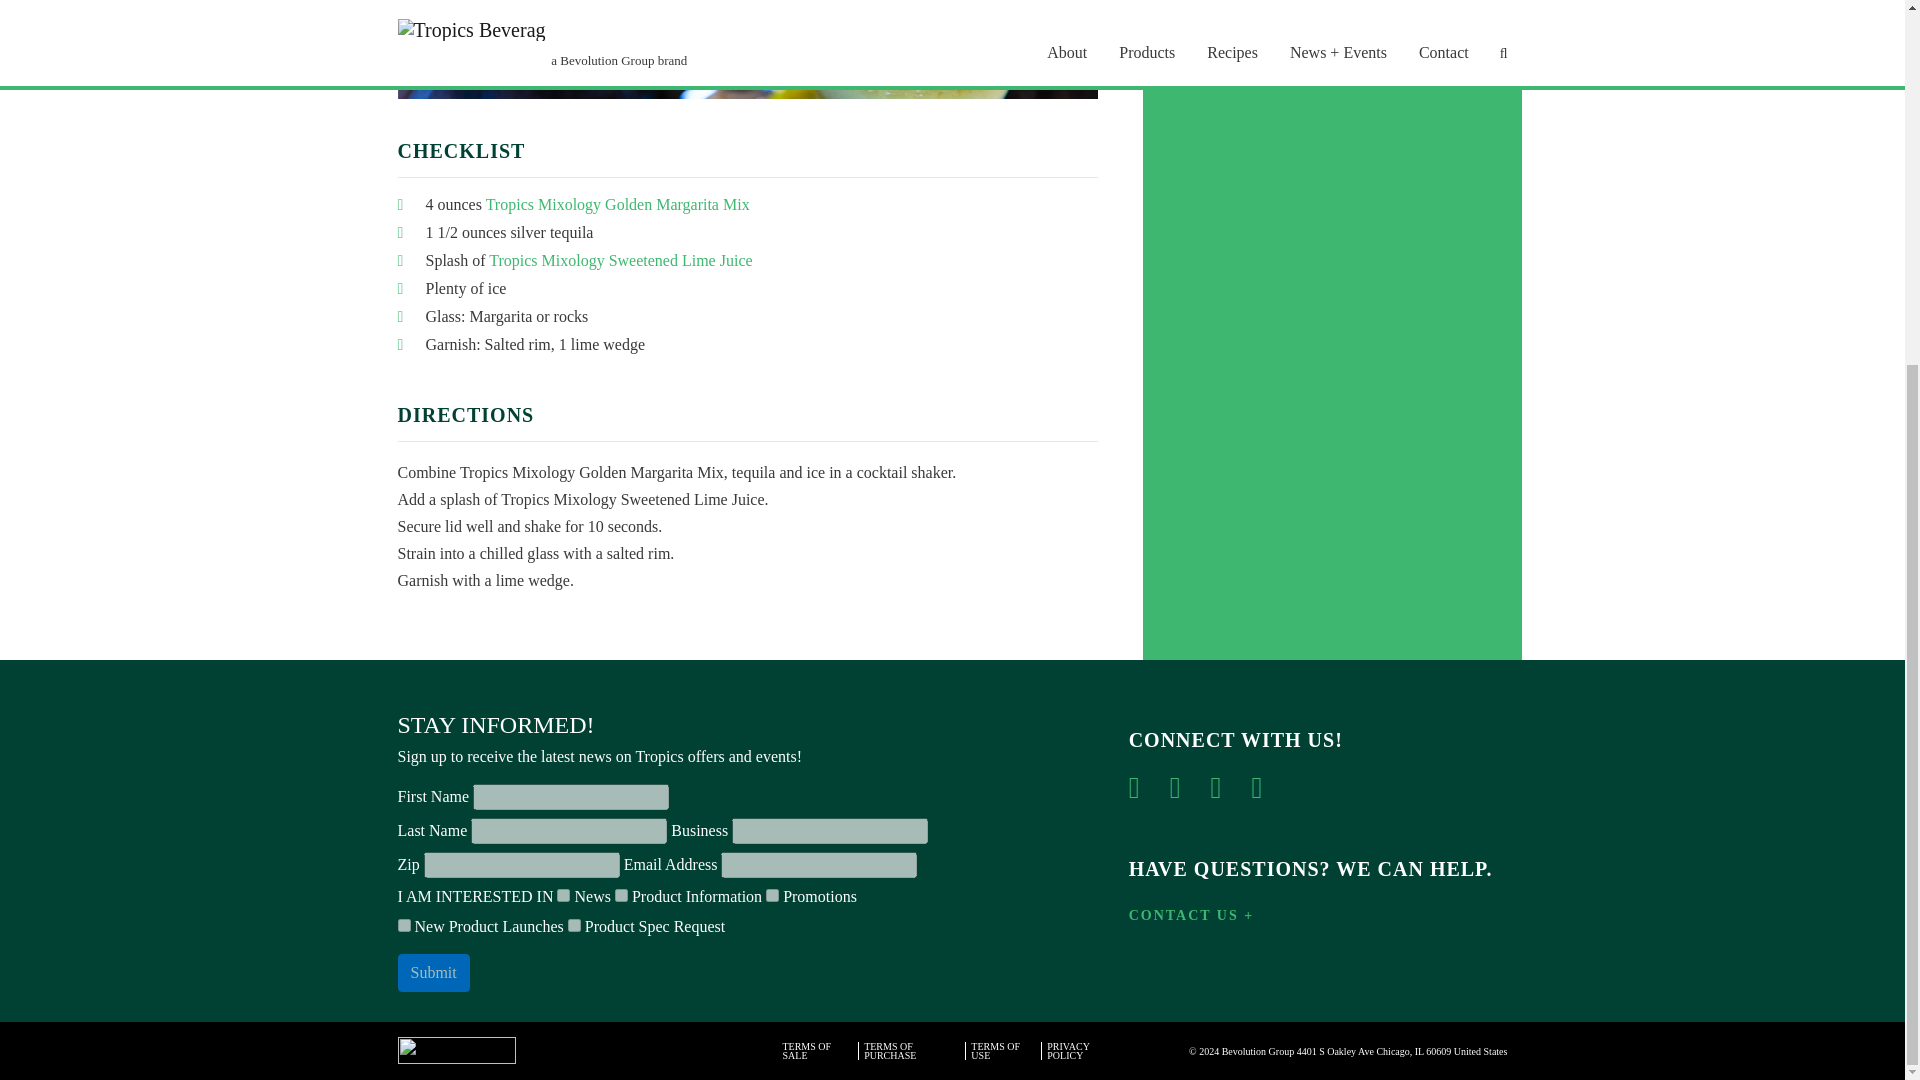  What do you see at coordinates (434, 972) in the screenshot?
I see `Submit` at bounding box center [434, 972].